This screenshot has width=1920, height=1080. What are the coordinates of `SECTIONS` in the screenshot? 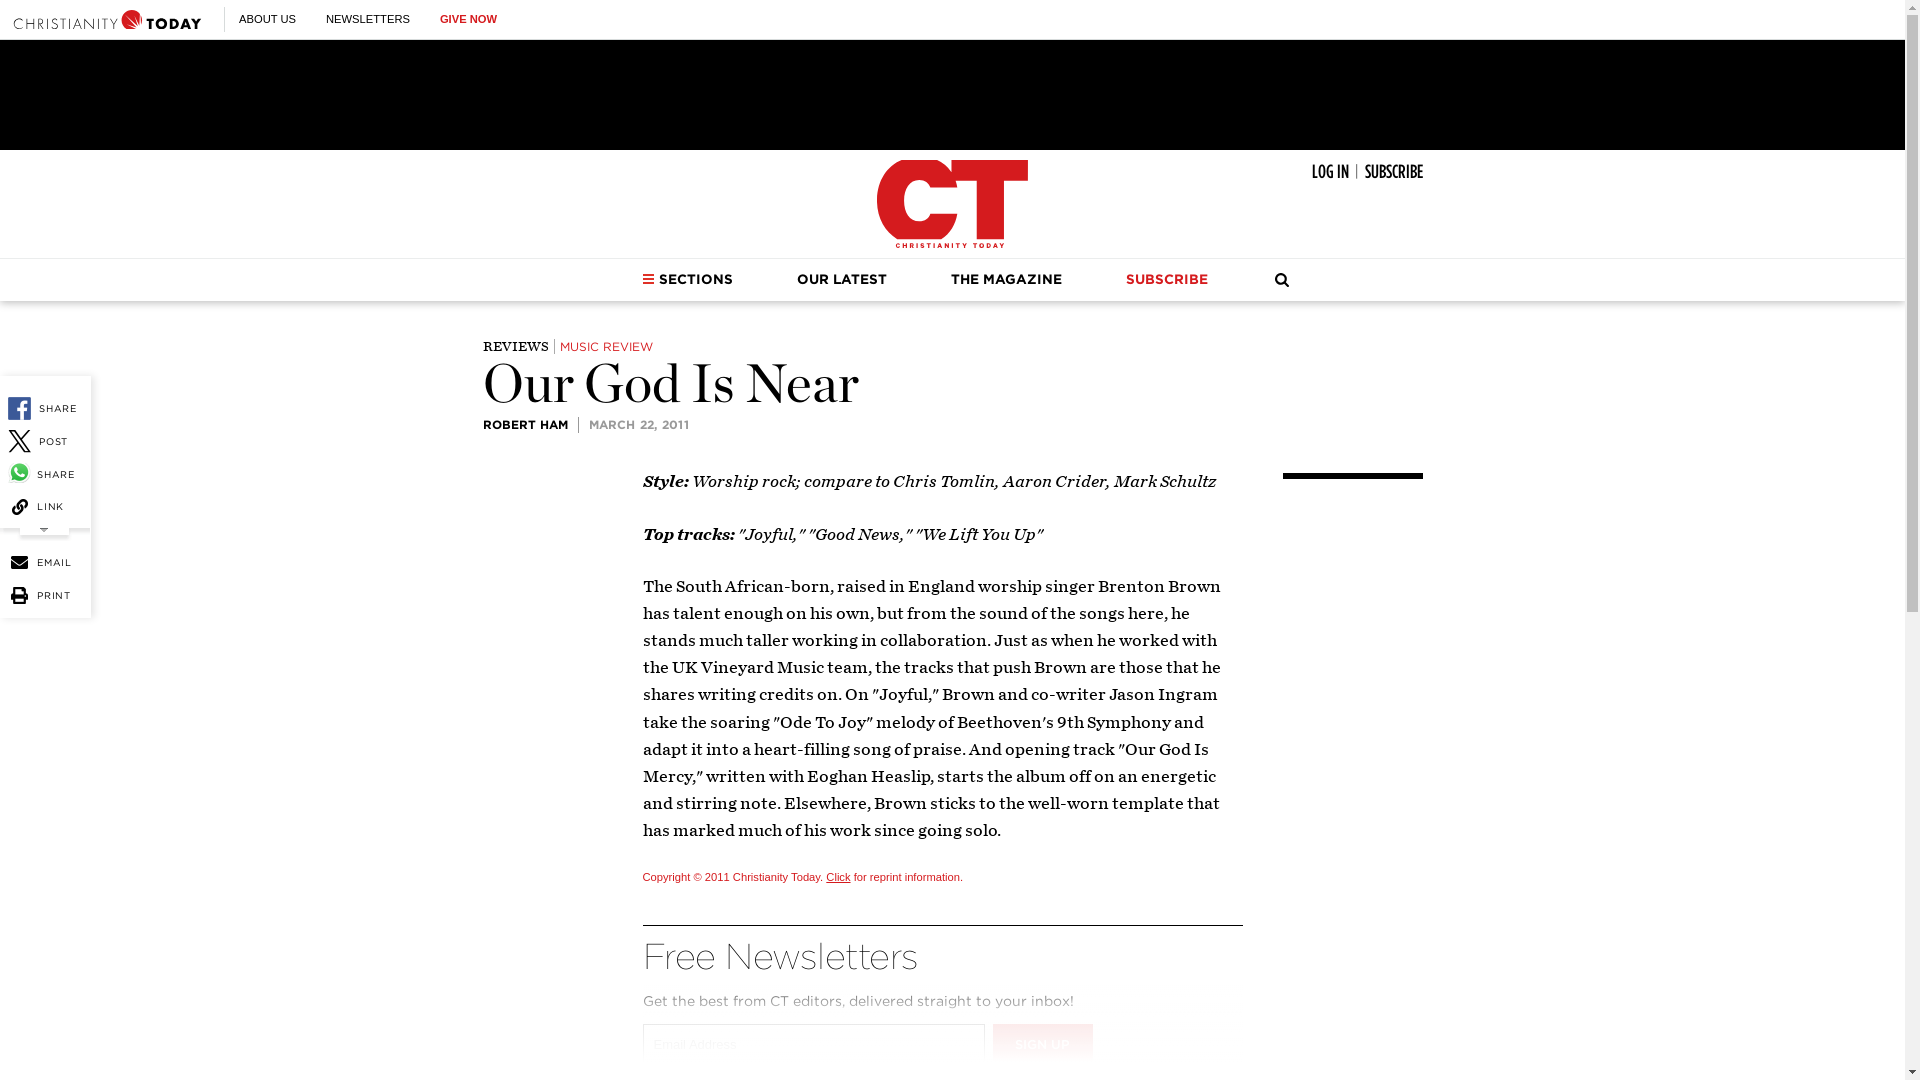 It's located at (687, 280).